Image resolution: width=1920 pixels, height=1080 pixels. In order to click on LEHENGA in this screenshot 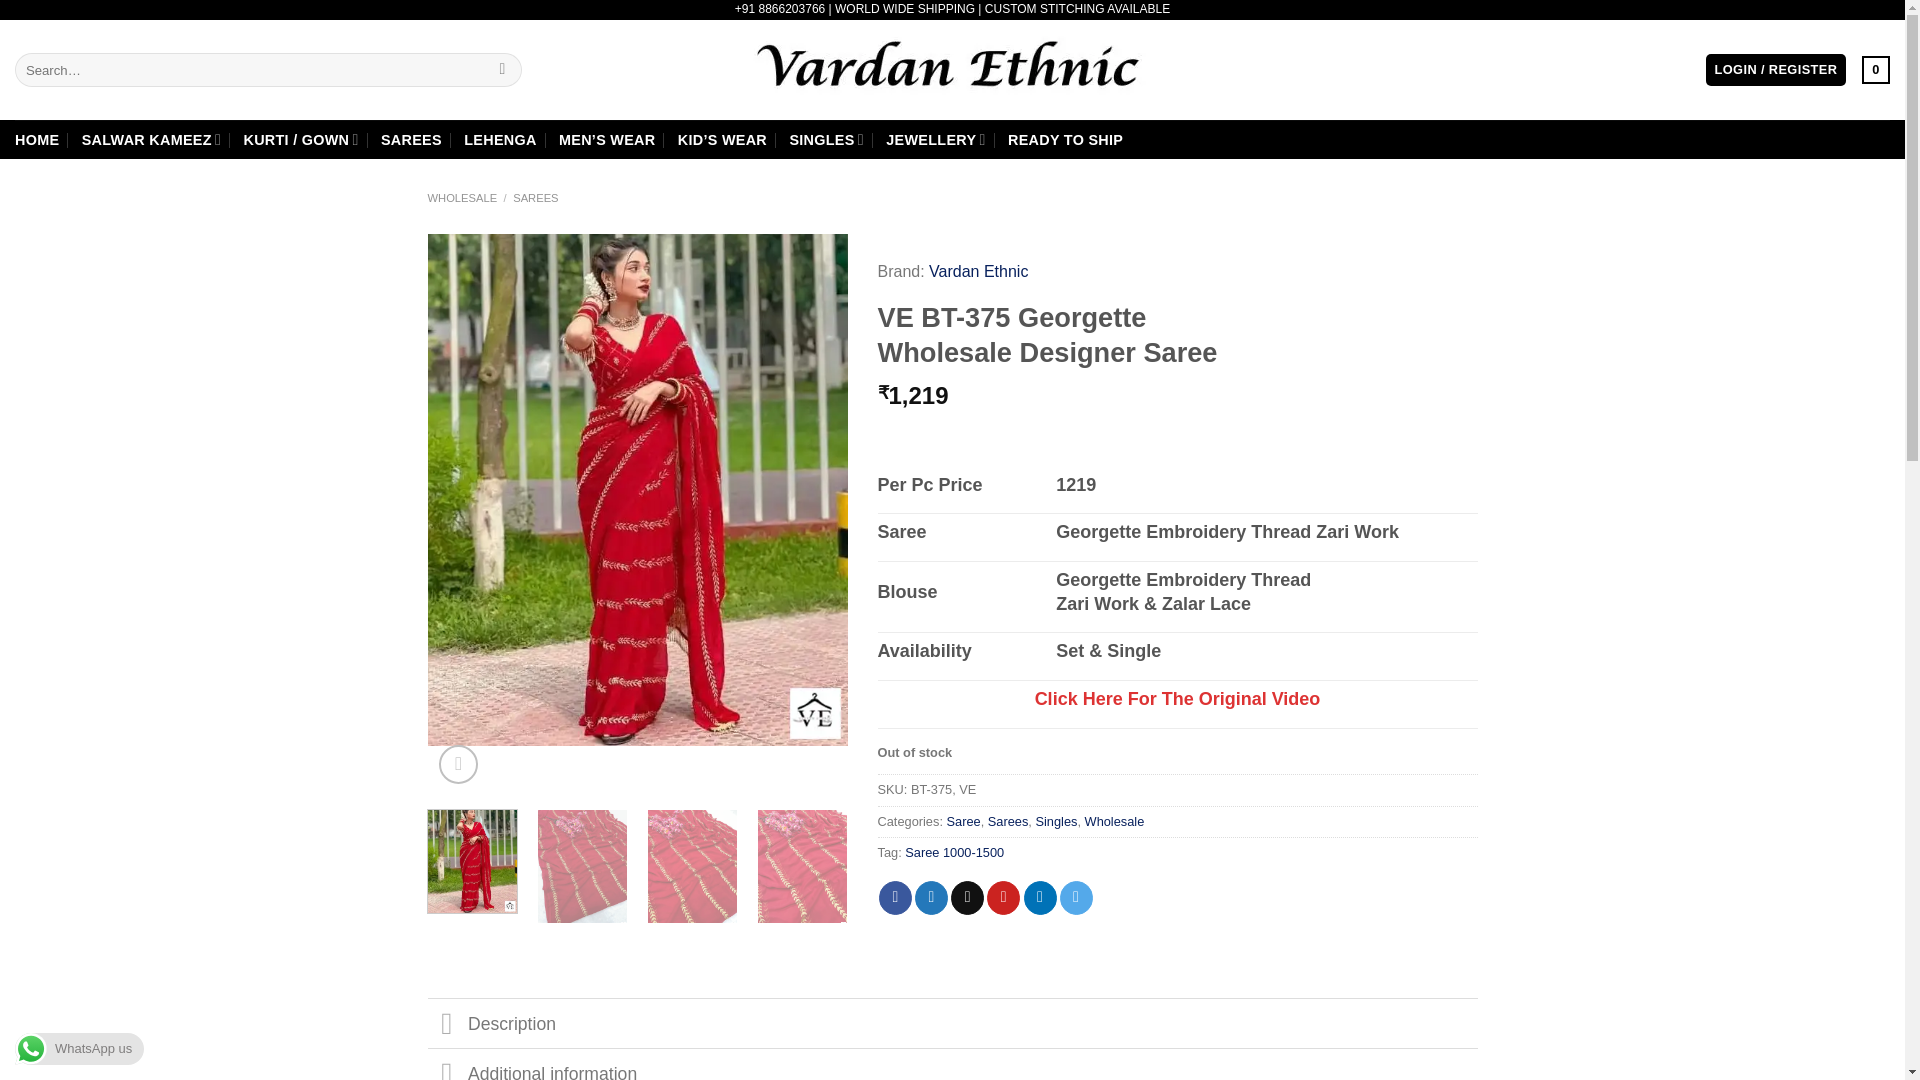, I will do `click(500, 140)`.